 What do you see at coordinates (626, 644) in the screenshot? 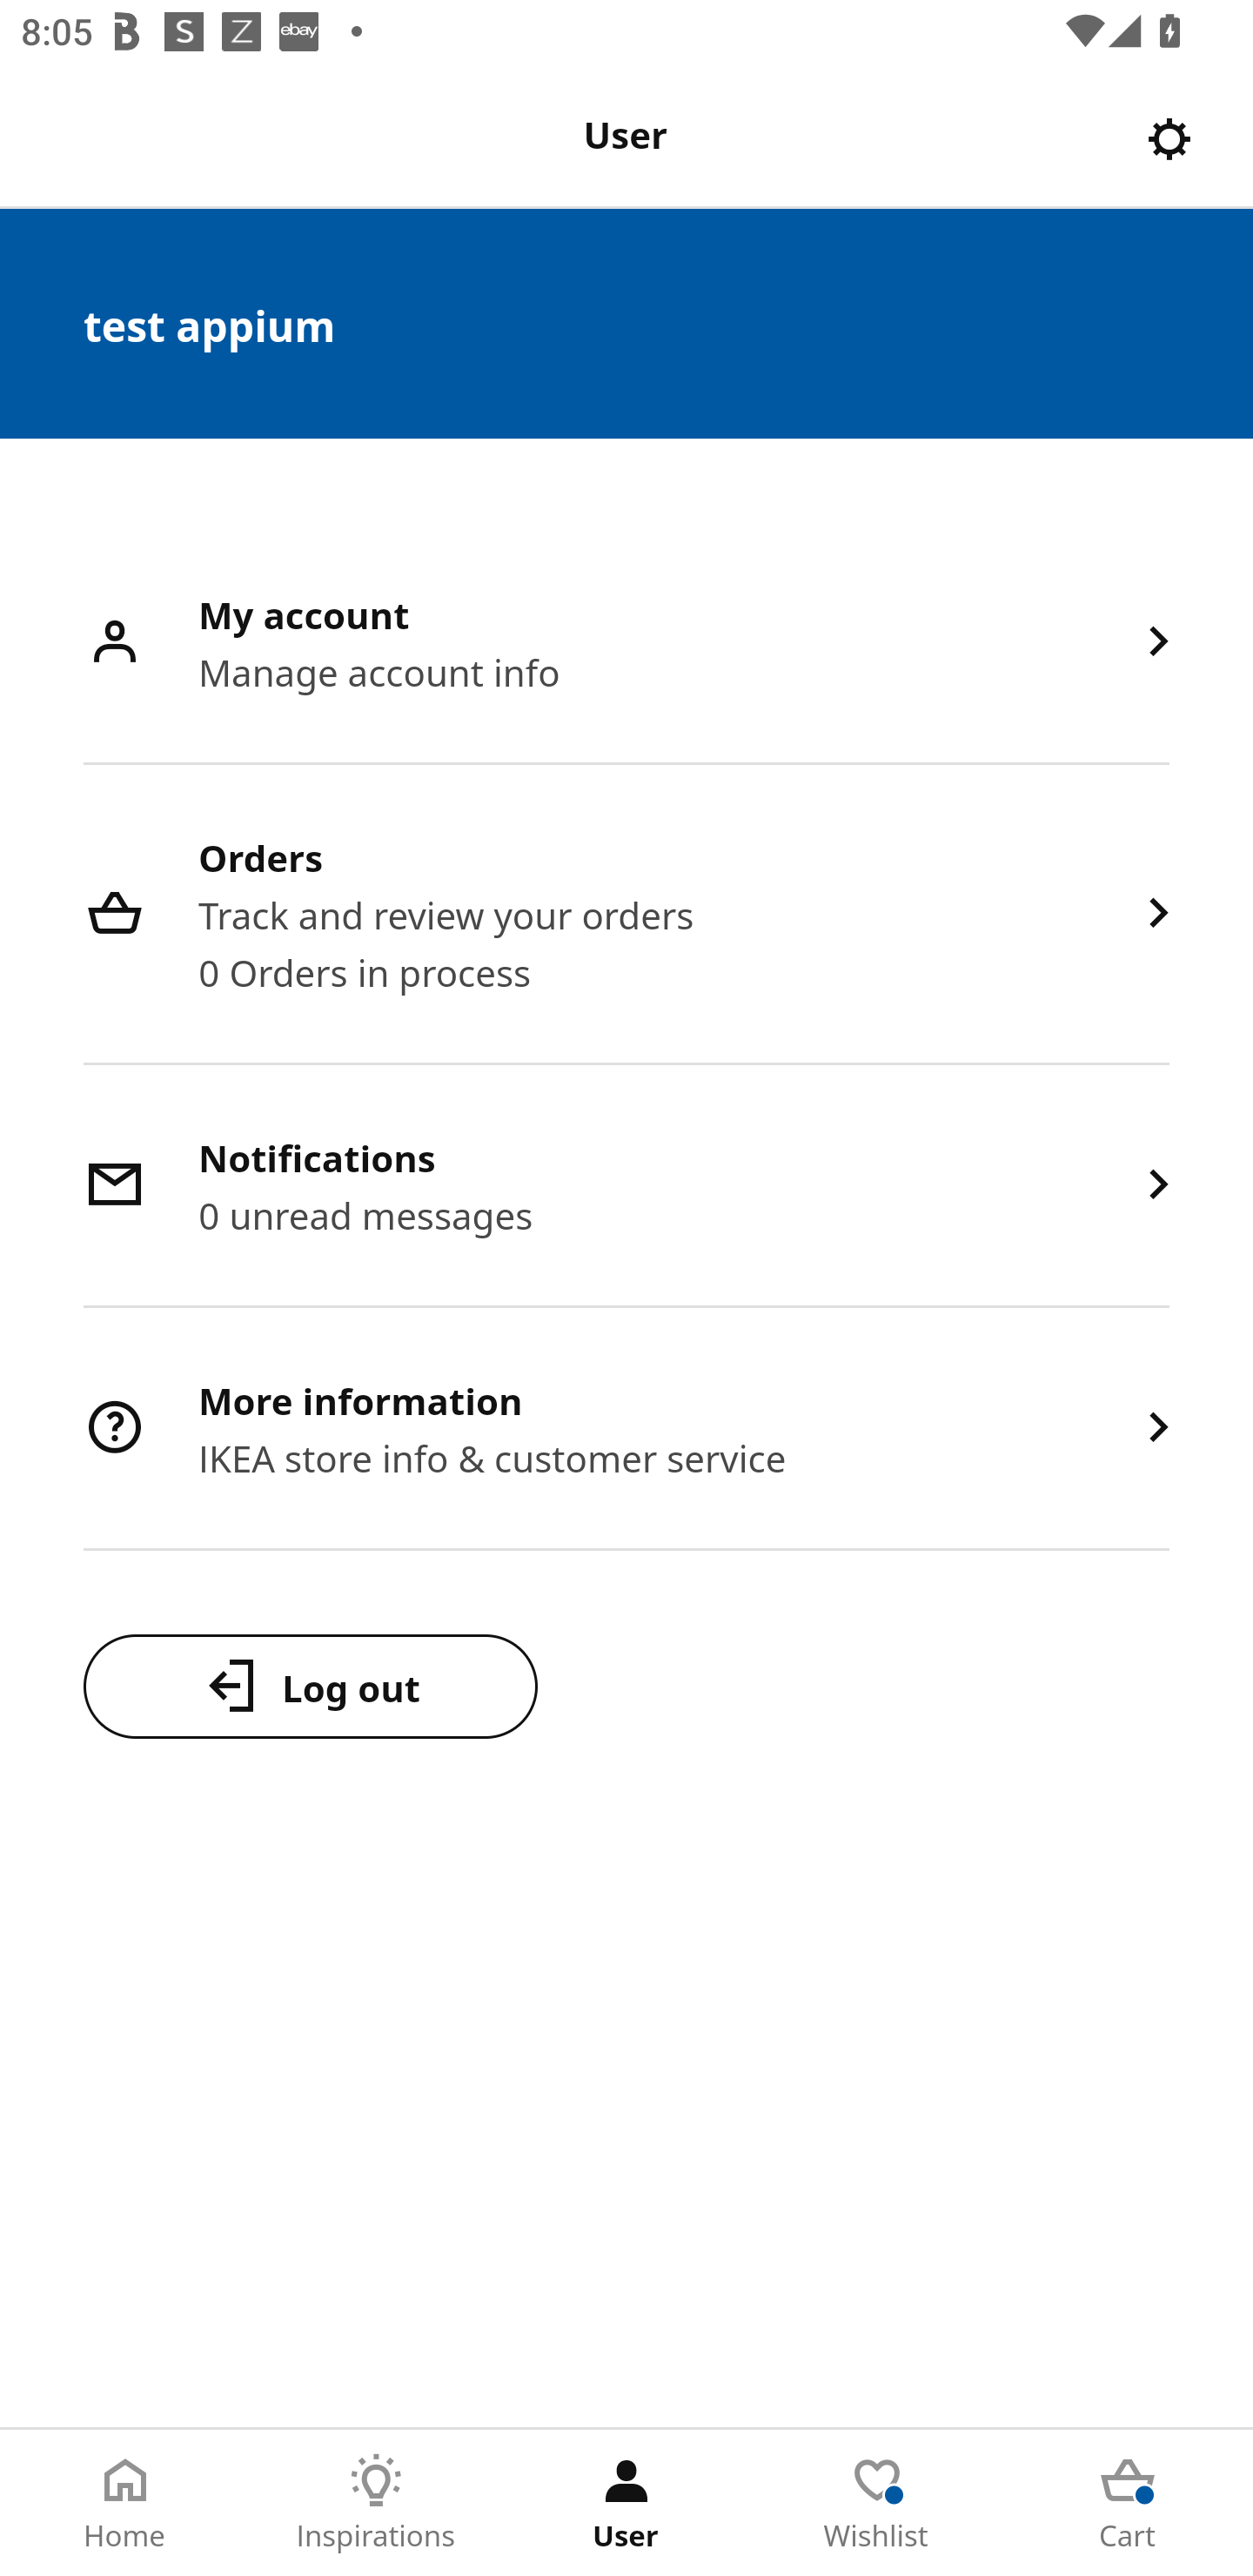
I see `My account
Manage account info` at bounding box center [626, 644].